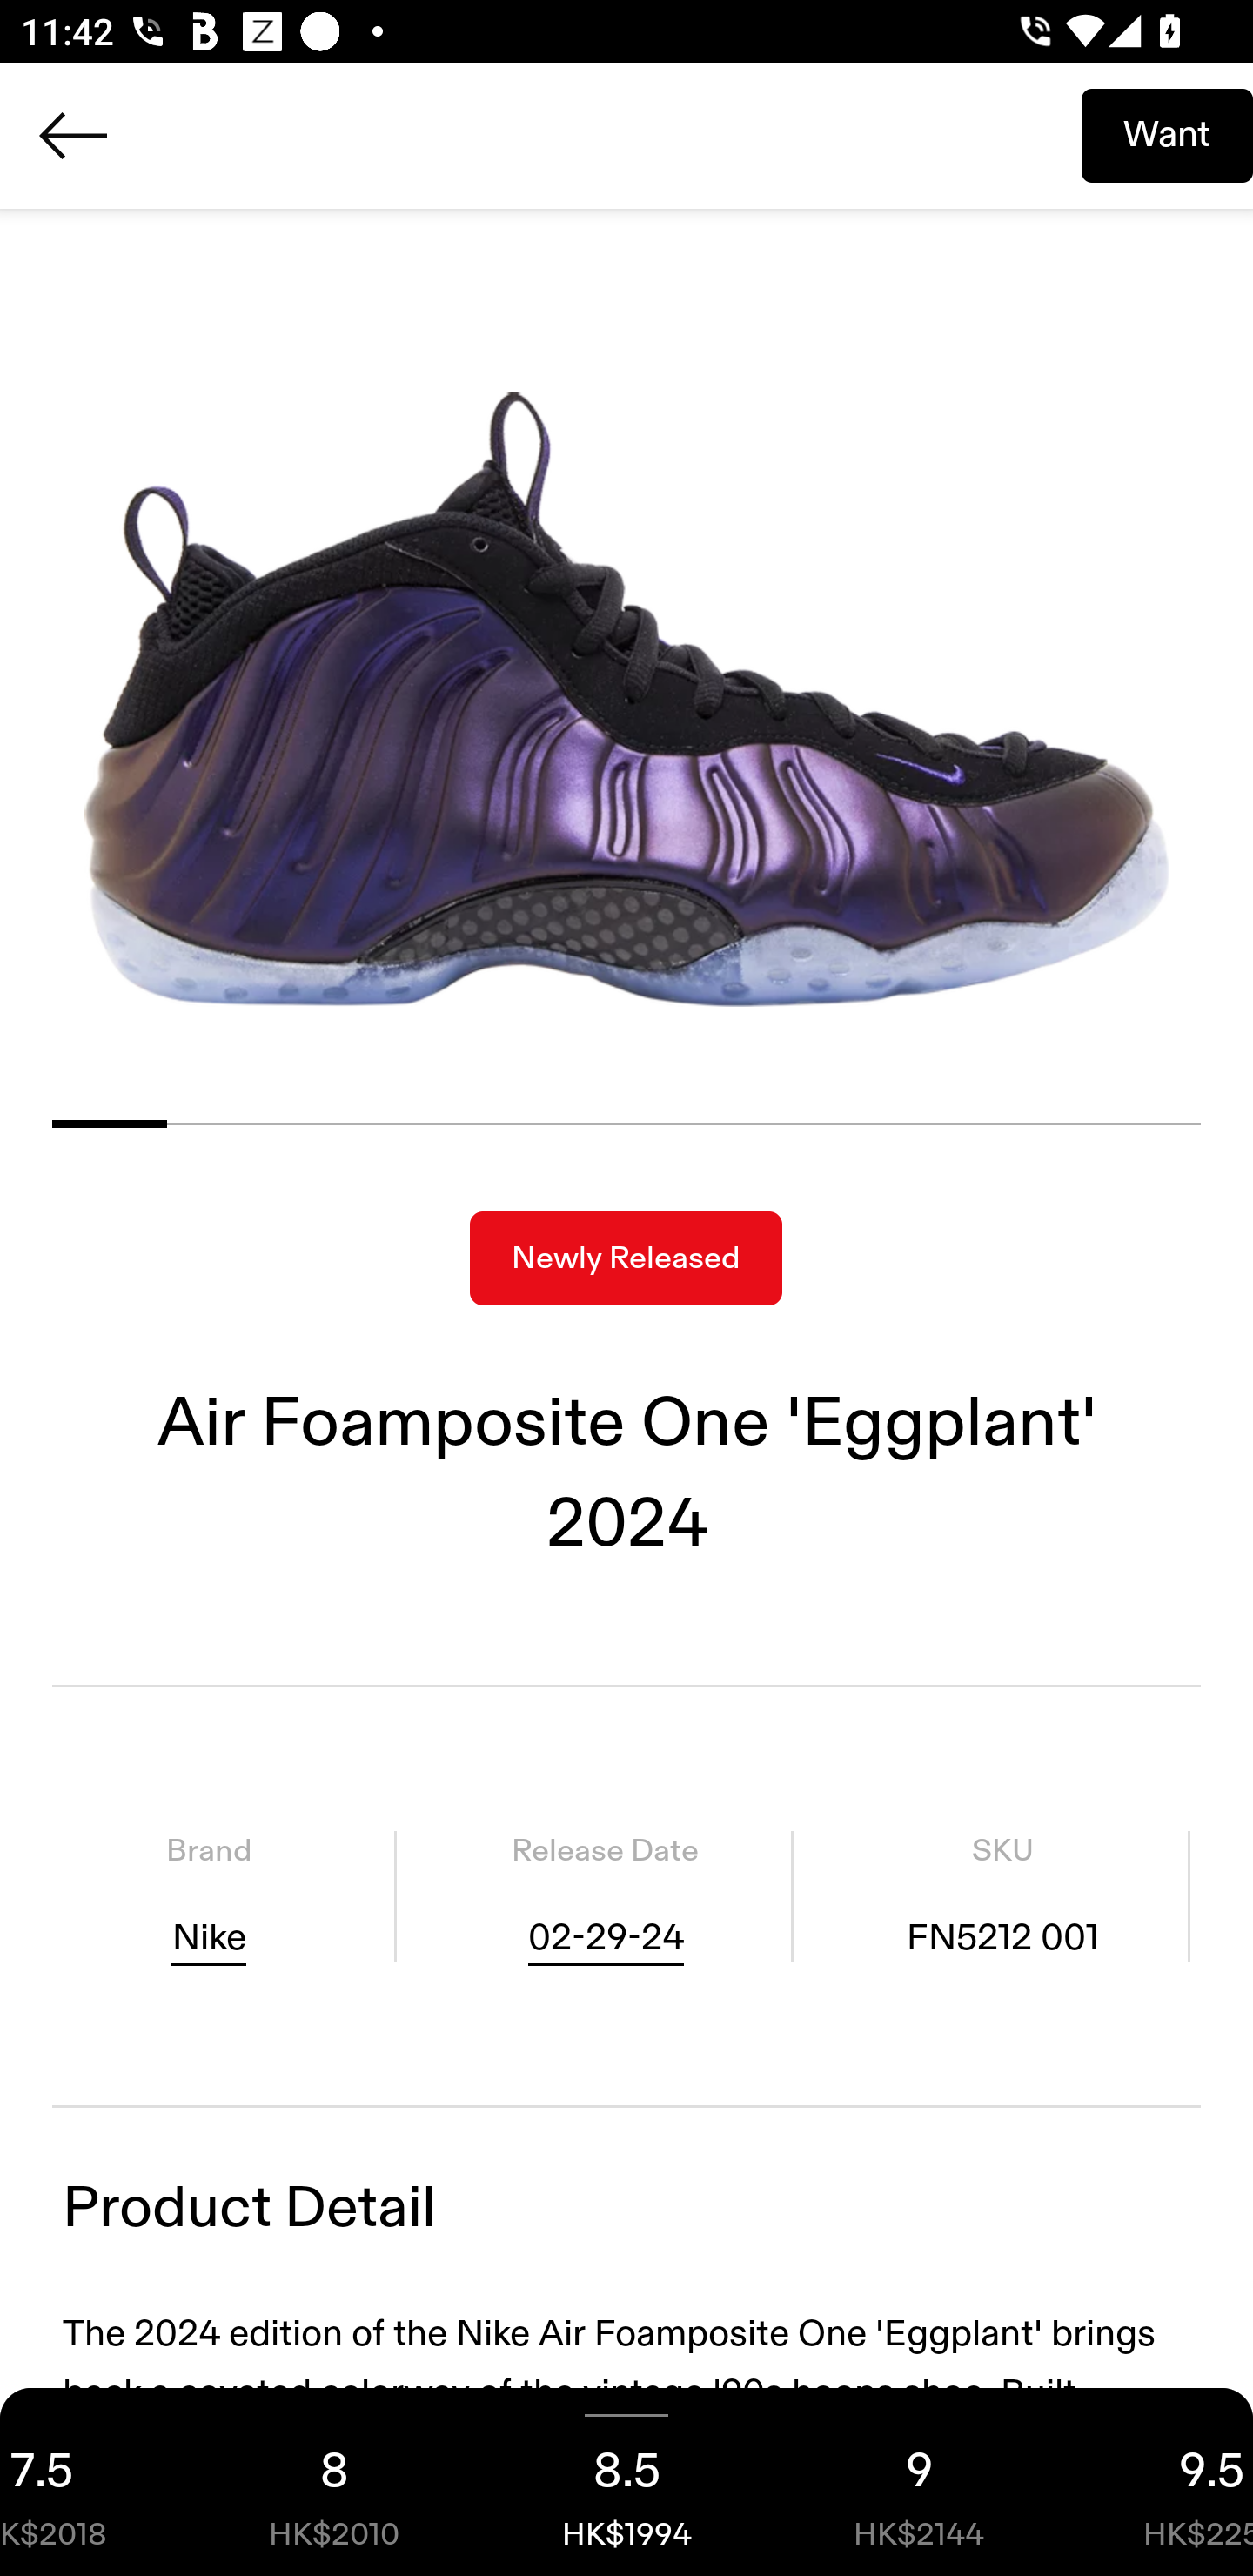 This screenshot has height=2576, width=1253. Describe the element at coordinates (1002, 1895) in the screenshot. I see `SKU FN5212 001` at that location.